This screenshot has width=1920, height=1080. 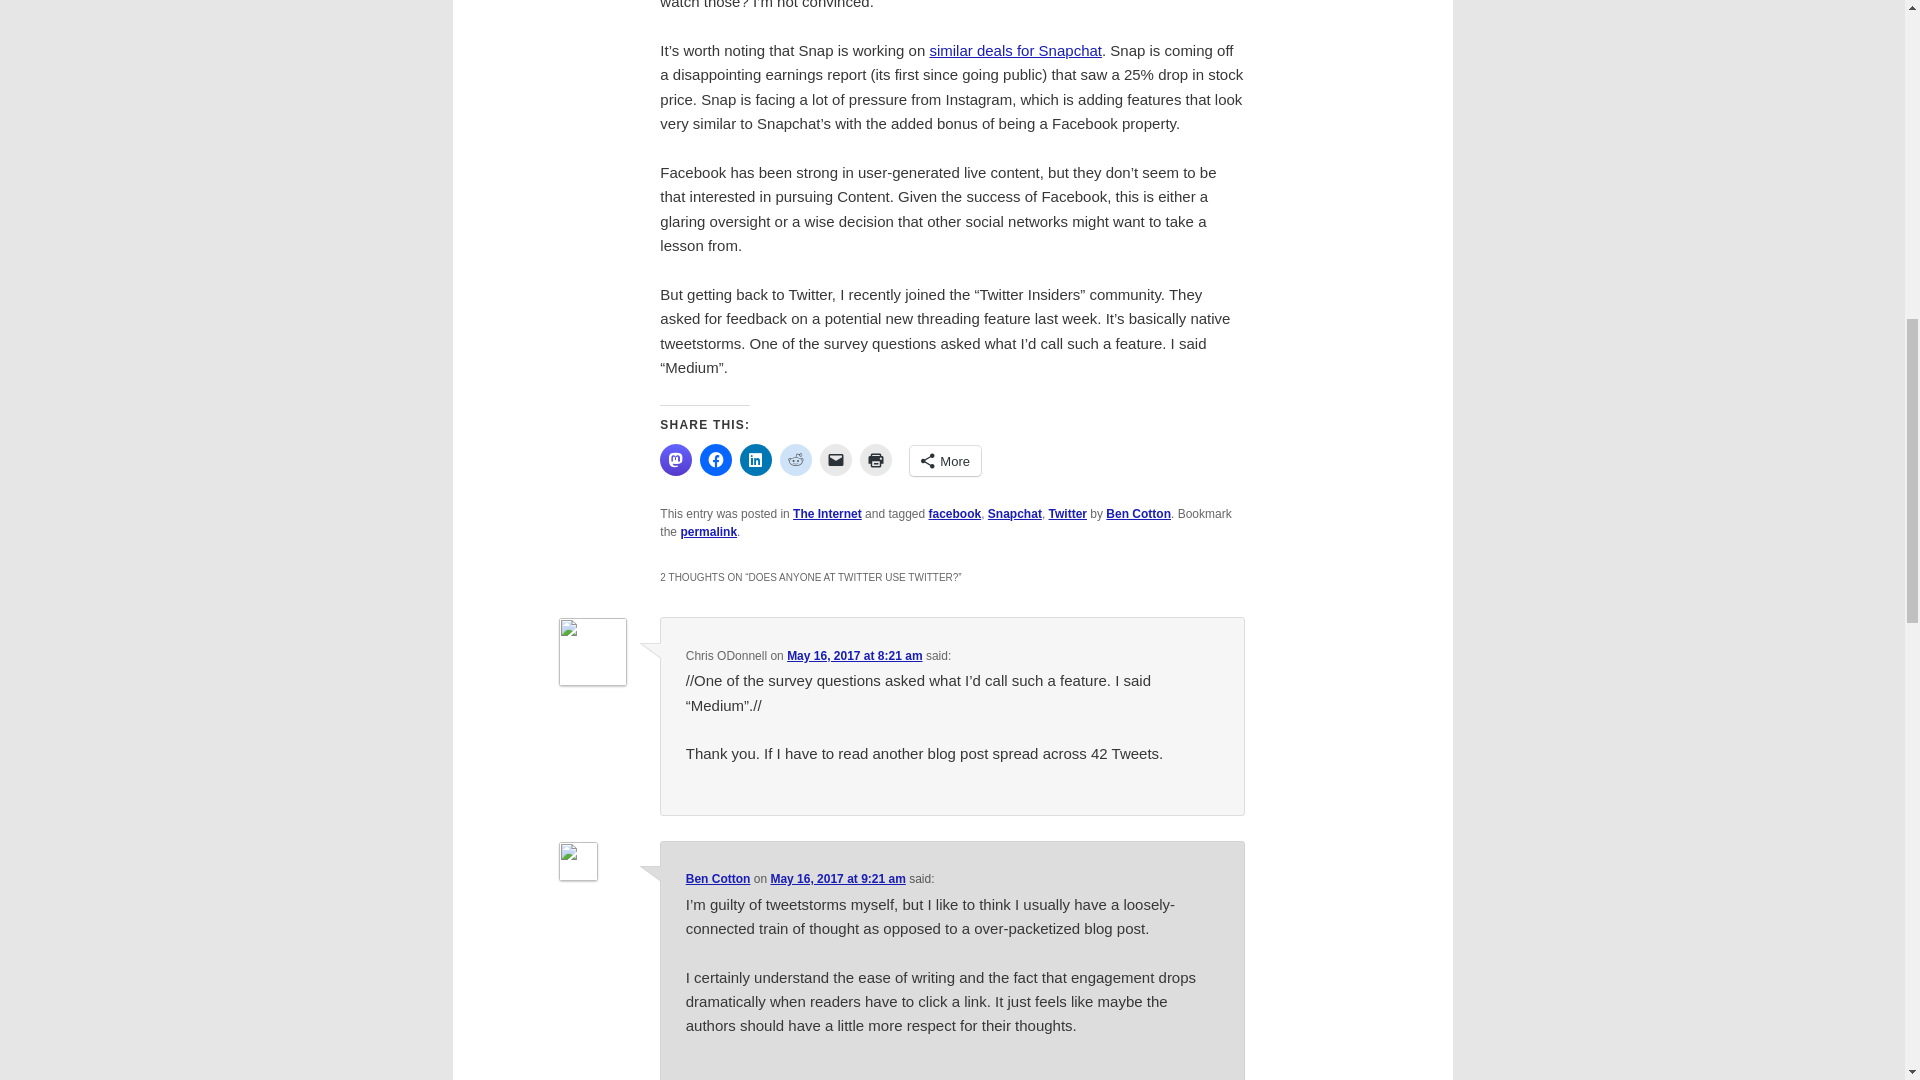 What do you see at coordinates (836, 460) in the screenshot?
I see `Click to email a link to a friend` at bounding box center [836, 460].